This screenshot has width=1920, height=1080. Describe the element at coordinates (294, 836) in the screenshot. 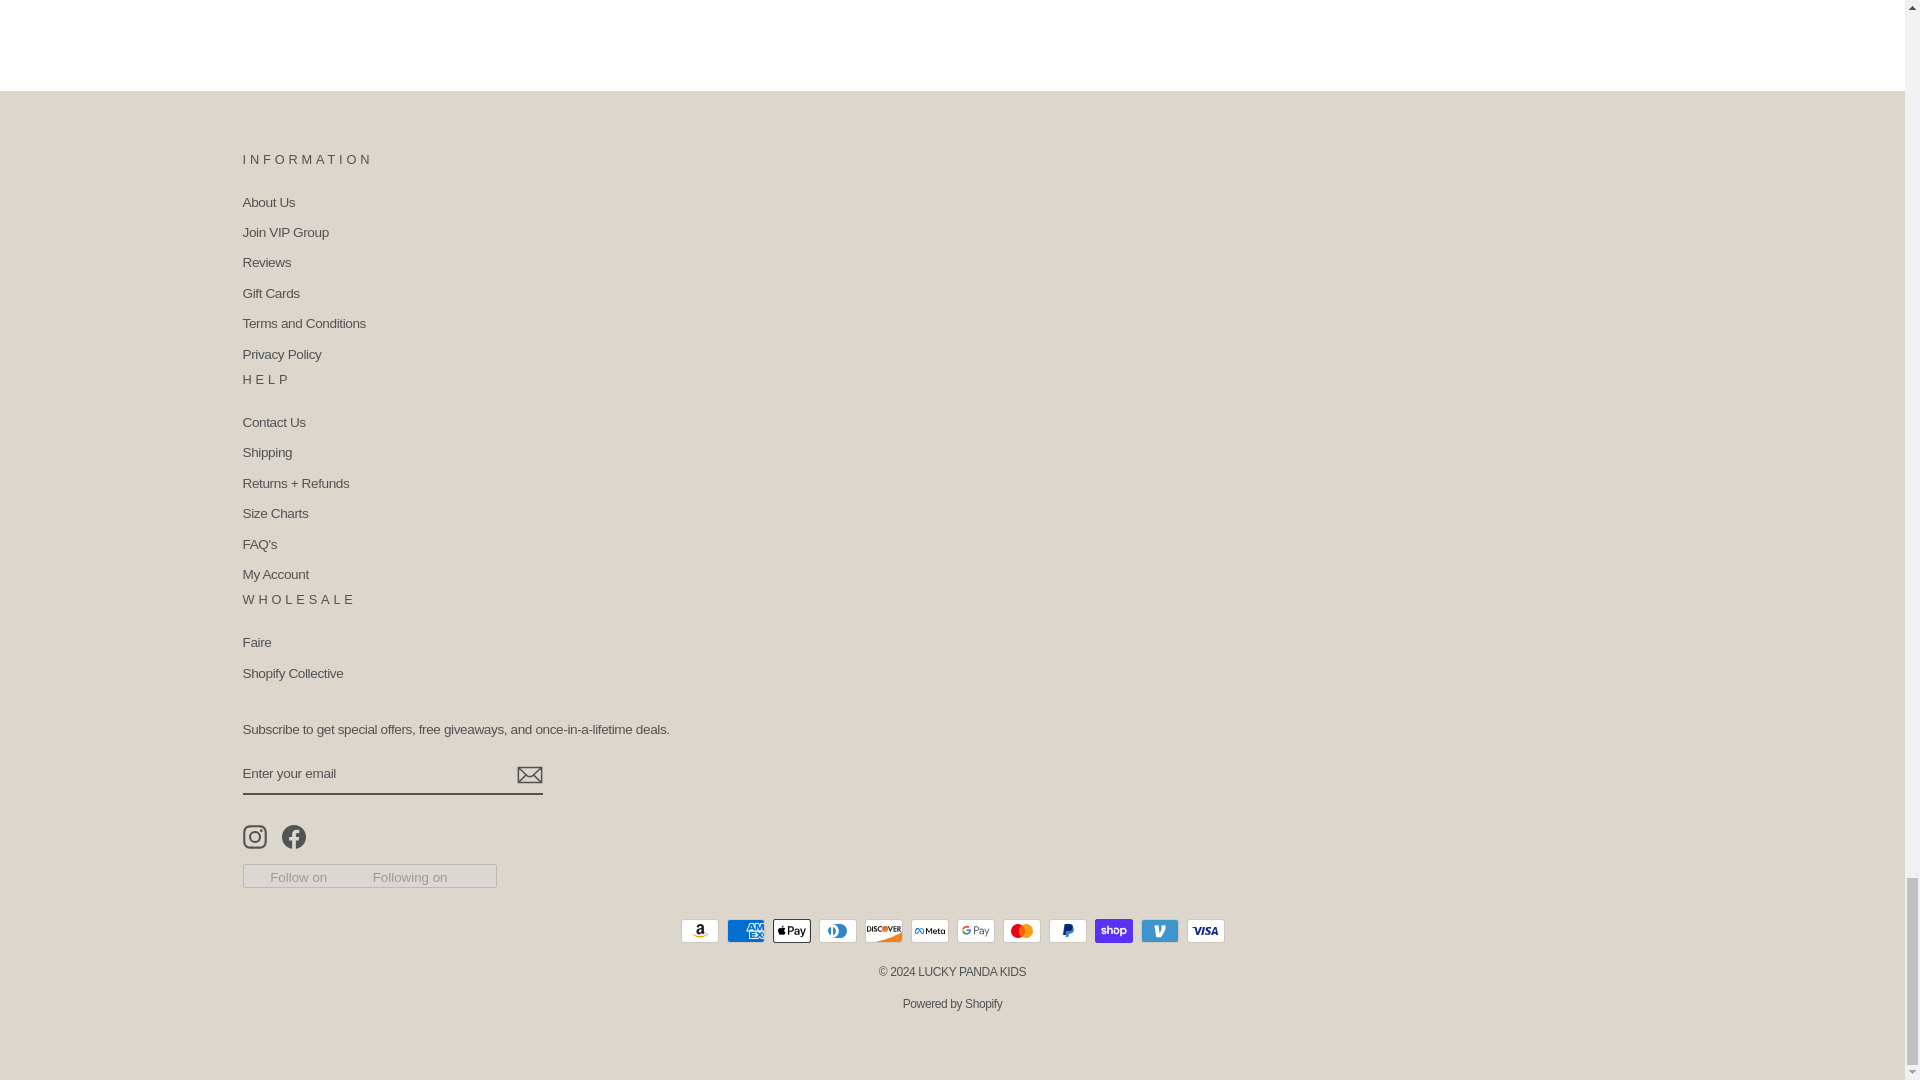

I see `LUCKY PANDA KIDS on Facebook` at that location.